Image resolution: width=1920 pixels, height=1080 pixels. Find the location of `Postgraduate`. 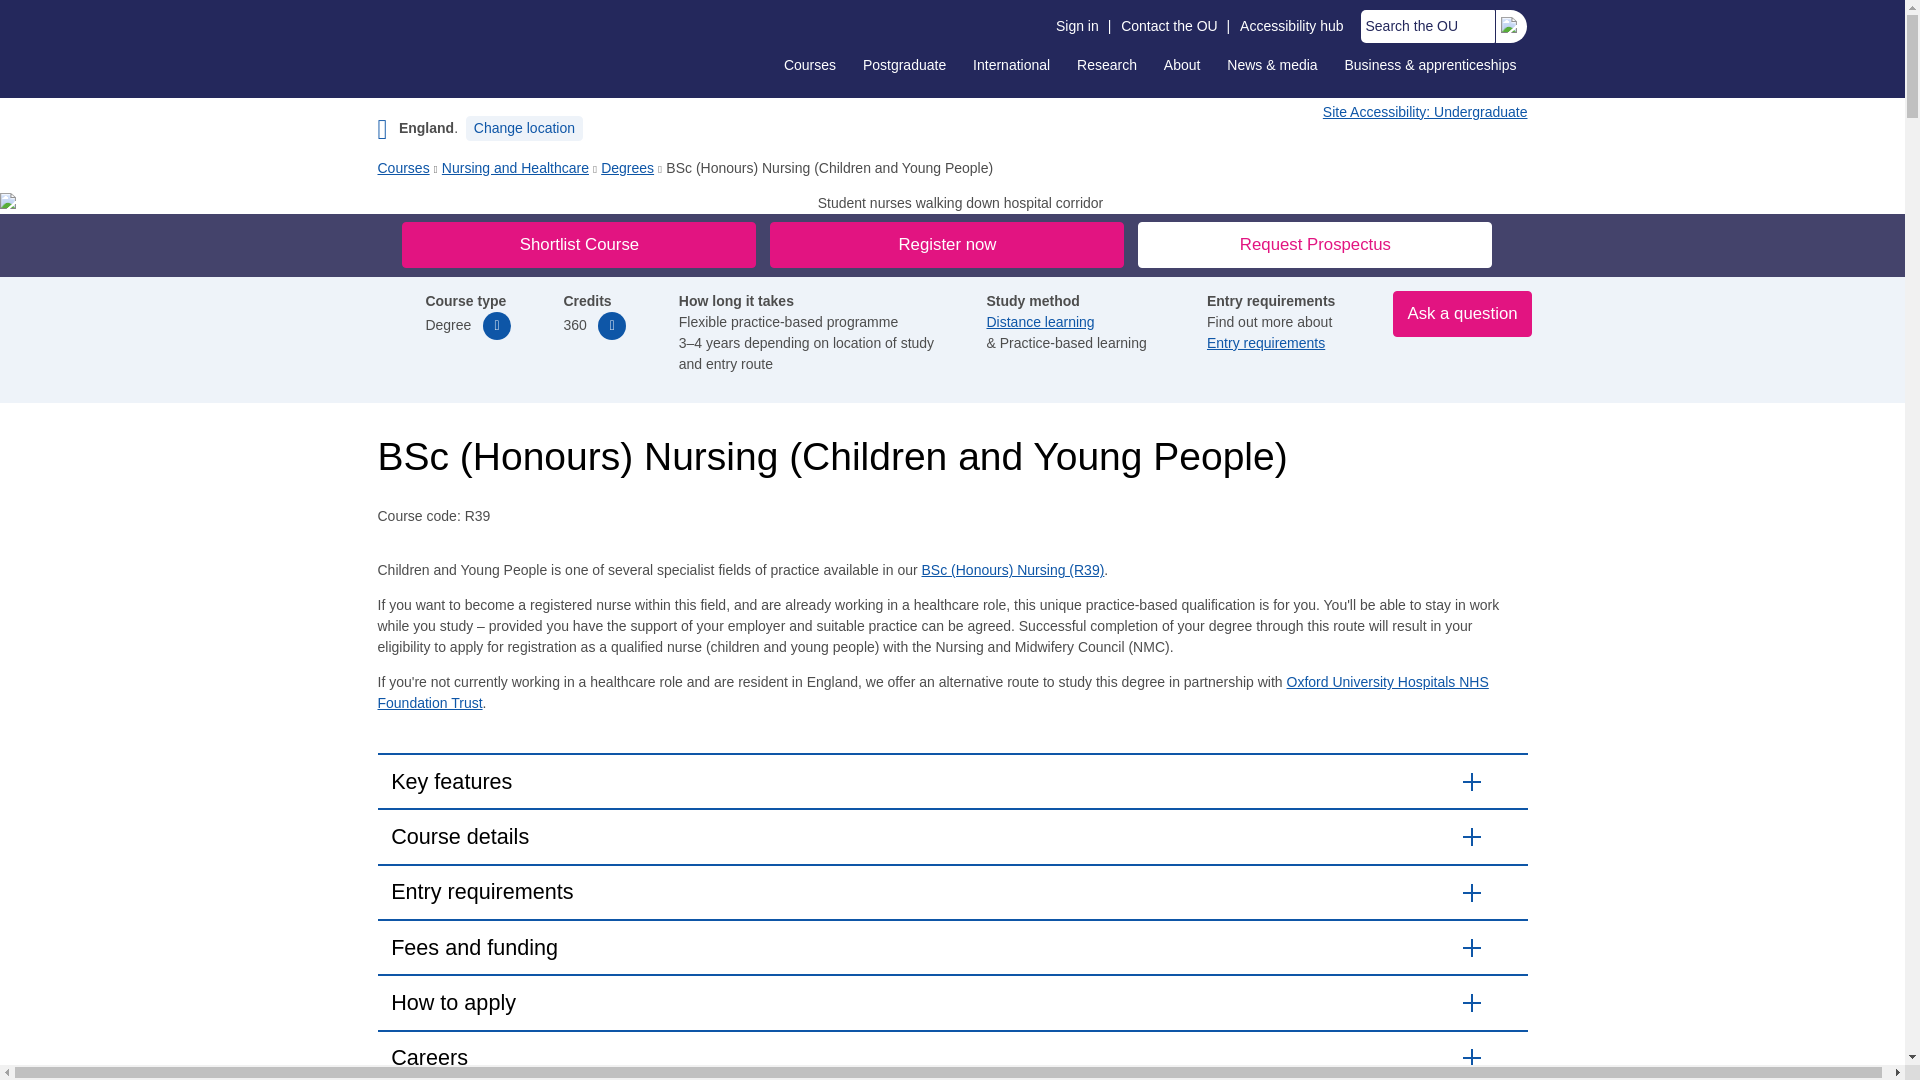

Postgraduate is located at coordinates (904, 64).